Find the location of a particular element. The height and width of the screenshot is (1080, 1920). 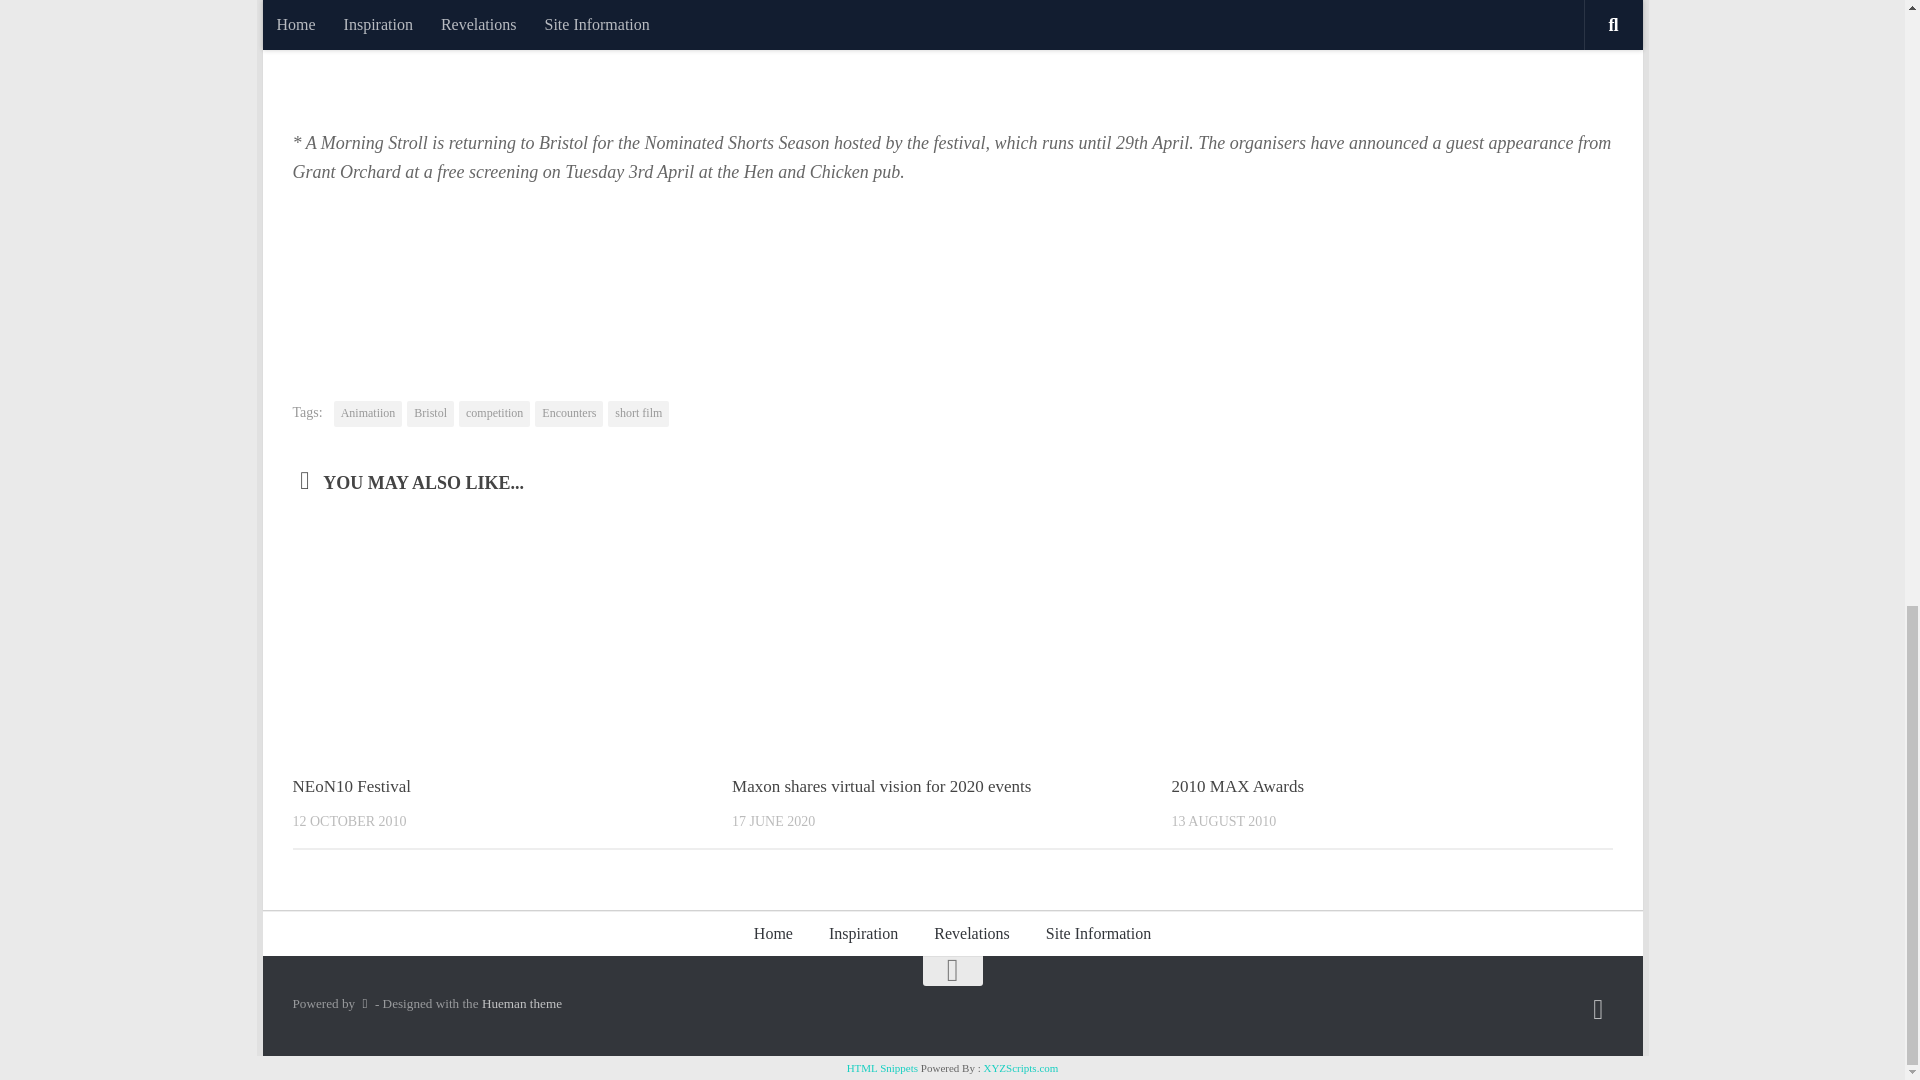

Powered by WordPress is located at coordinates (364, 1002).